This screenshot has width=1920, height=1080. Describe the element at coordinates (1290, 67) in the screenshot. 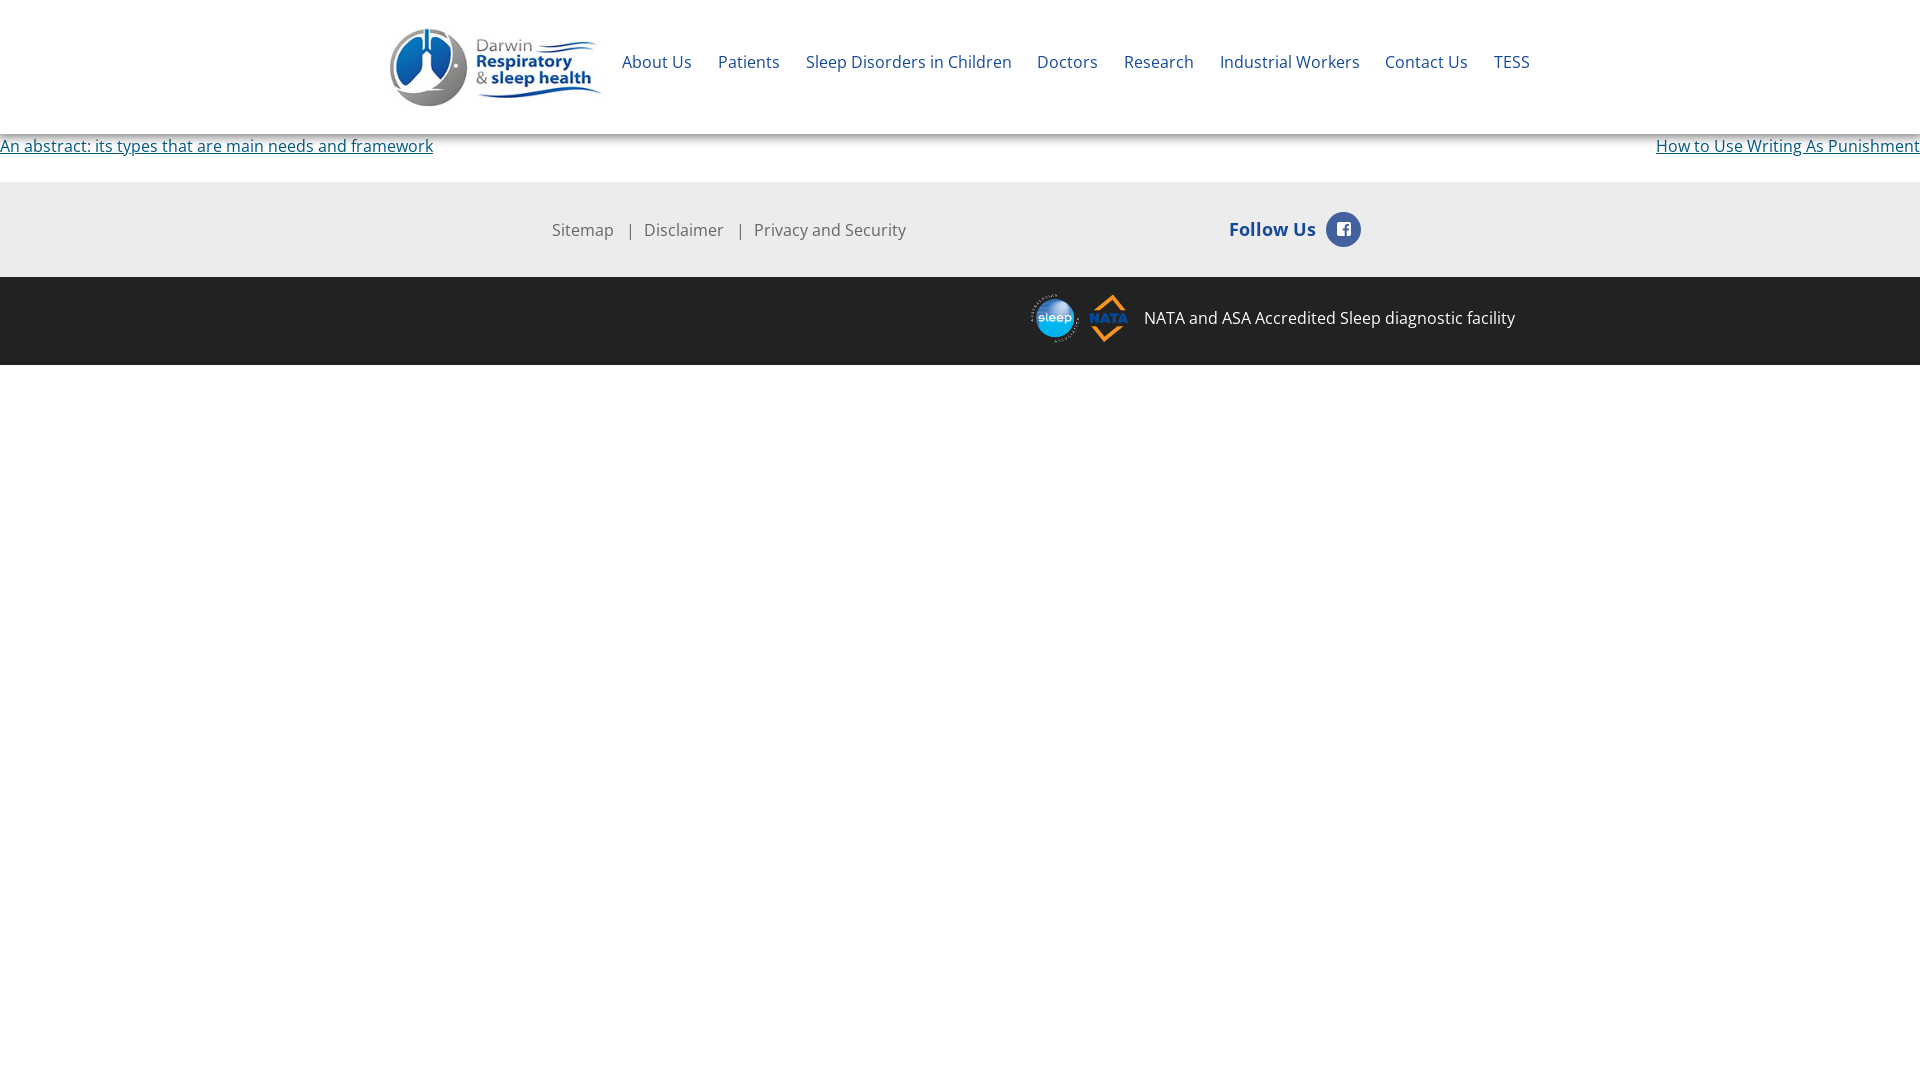

I see `Industrial Workers` at that location.